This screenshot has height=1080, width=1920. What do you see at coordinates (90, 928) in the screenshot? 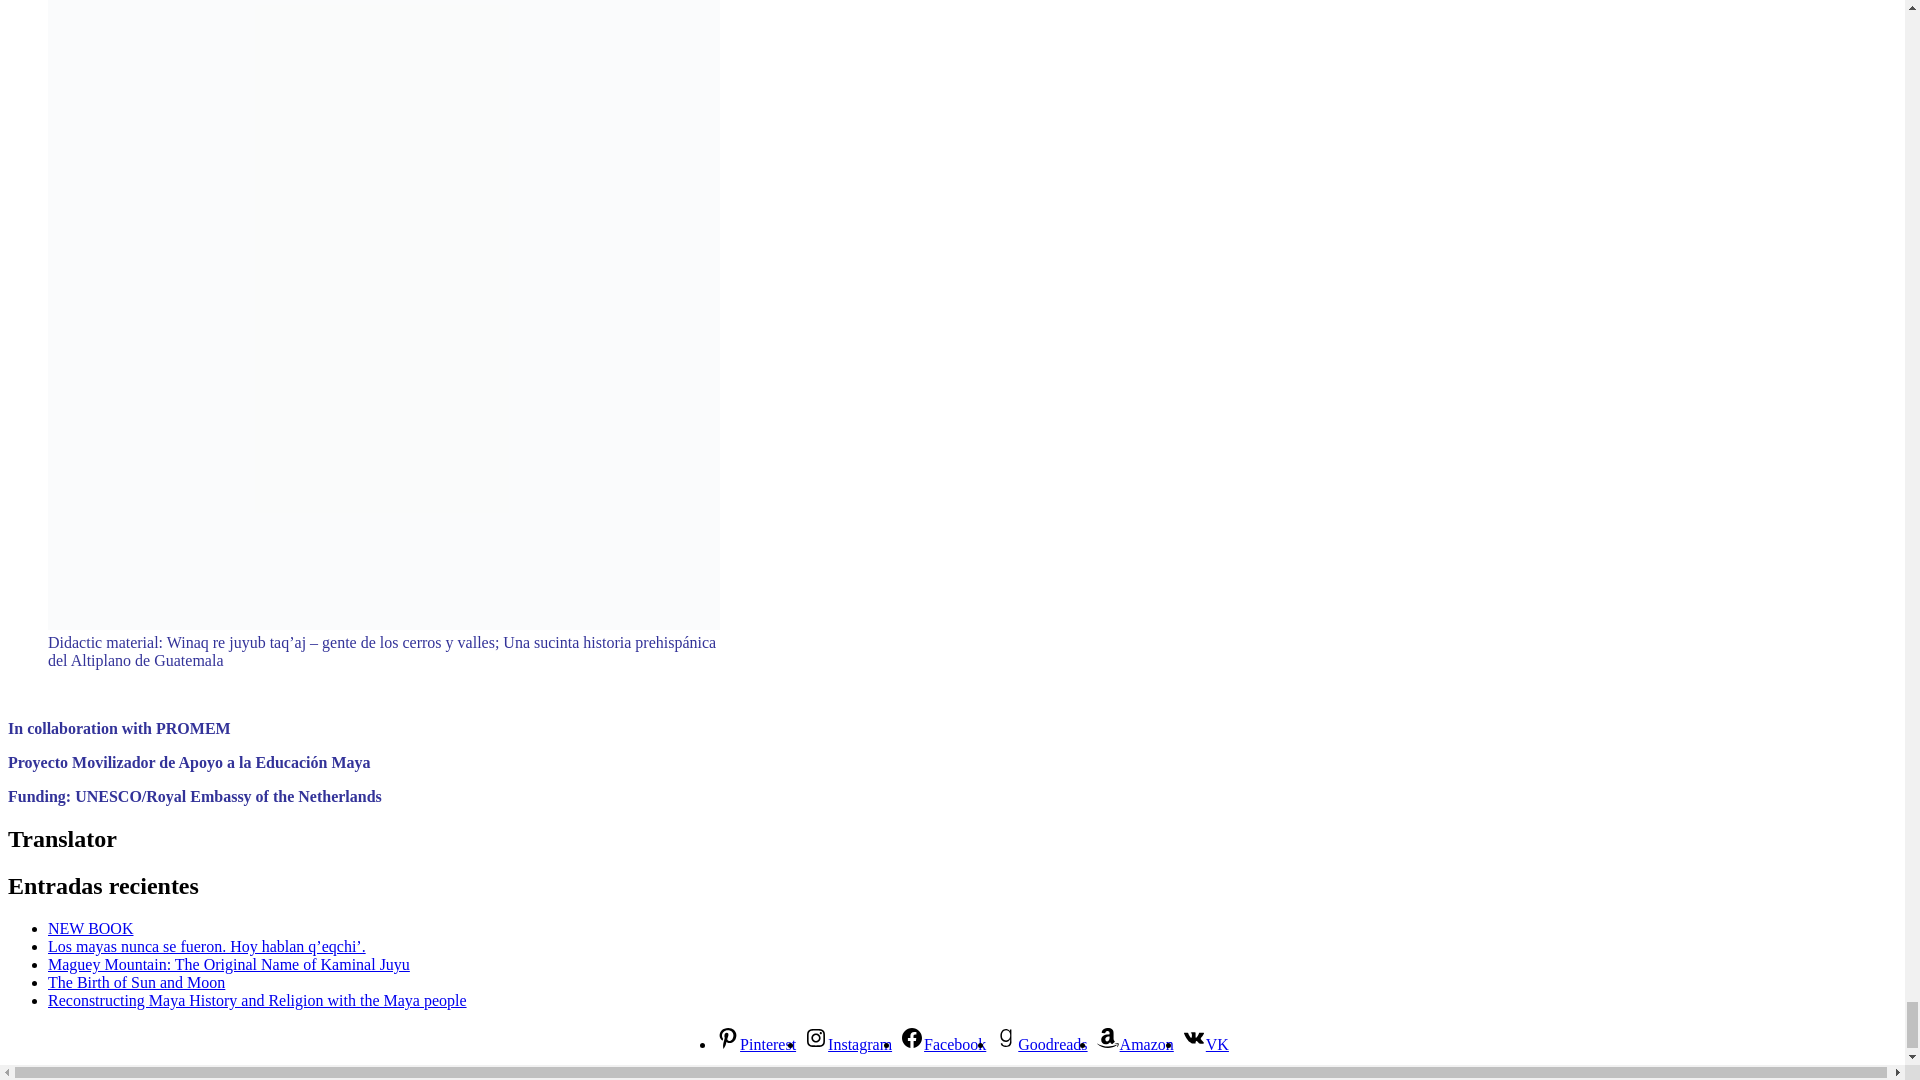
I see `NEW BOOK` at bounding box center [90, 928].